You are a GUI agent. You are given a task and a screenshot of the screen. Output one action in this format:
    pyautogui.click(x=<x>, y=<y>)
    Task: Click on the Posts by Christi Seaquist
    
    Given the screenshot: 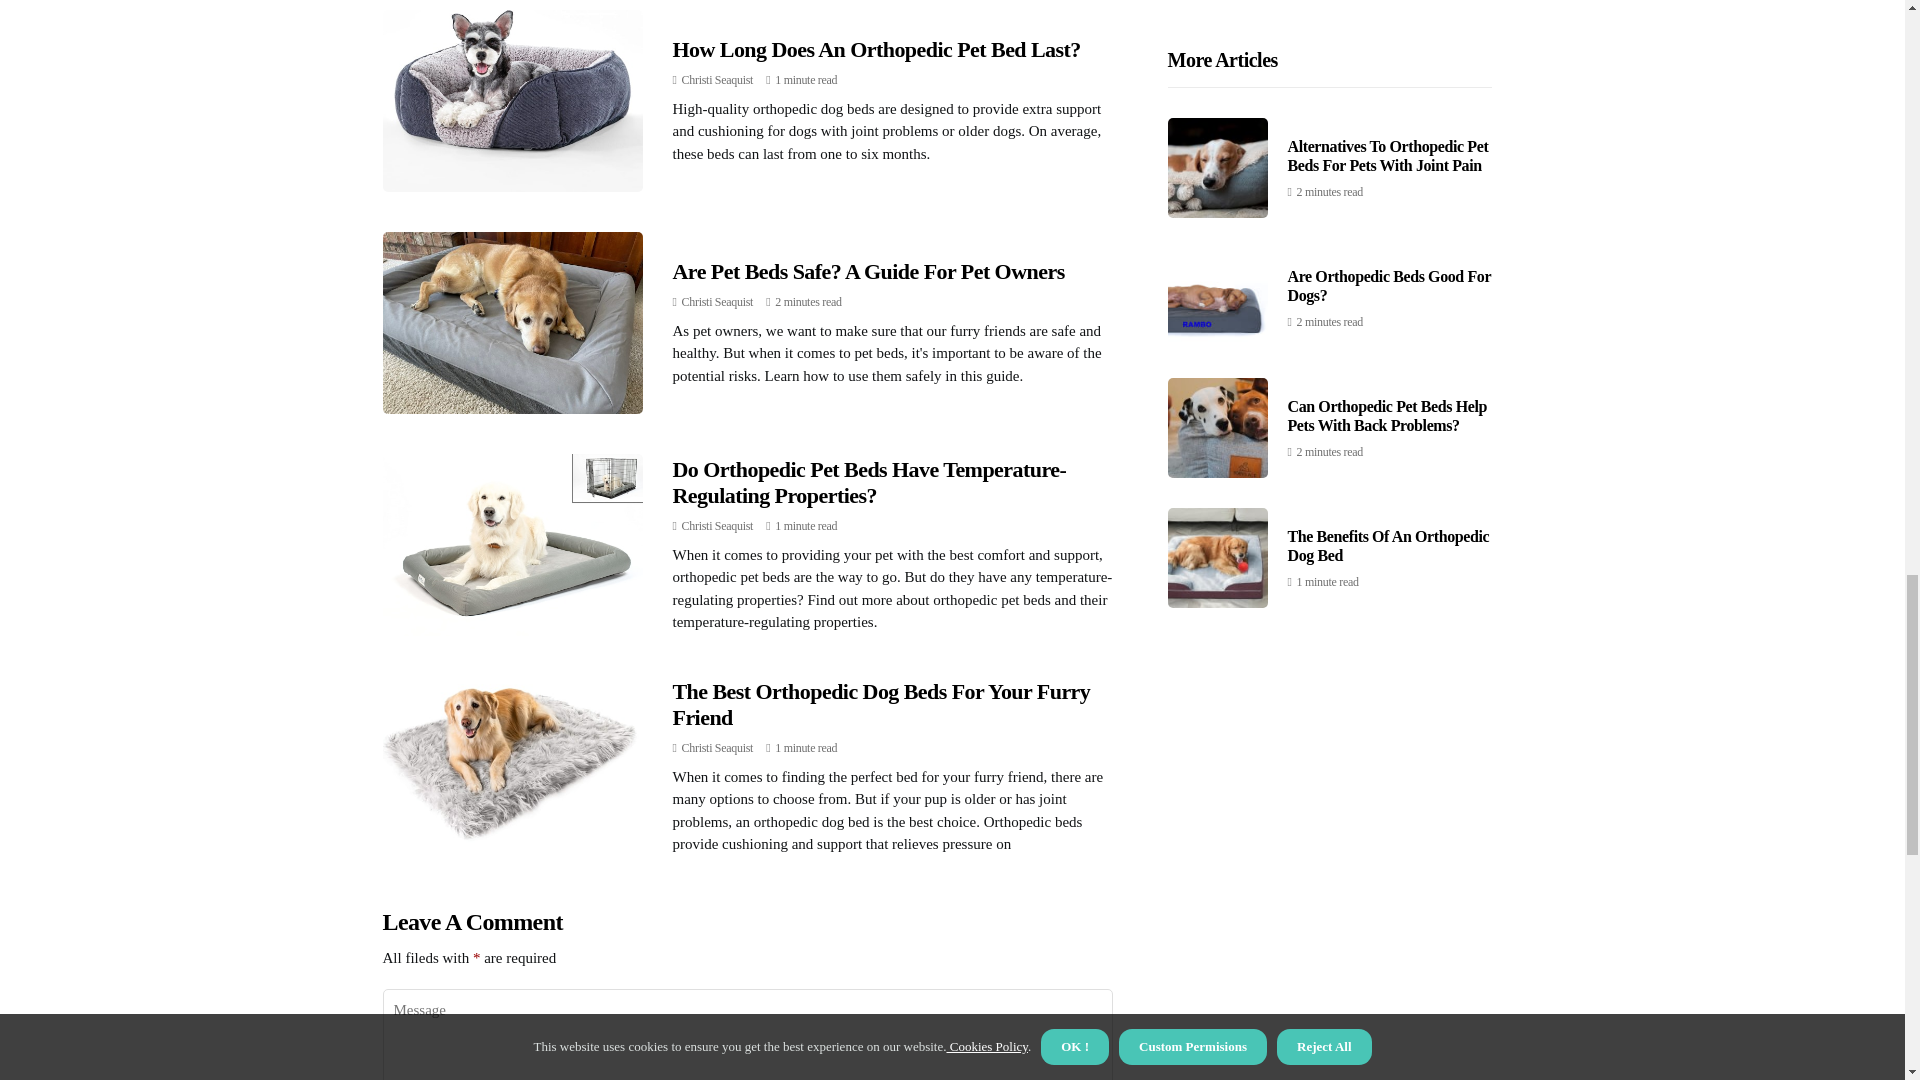 What is the action you would take?
    pyautogui.click(x=718, y=747)
    